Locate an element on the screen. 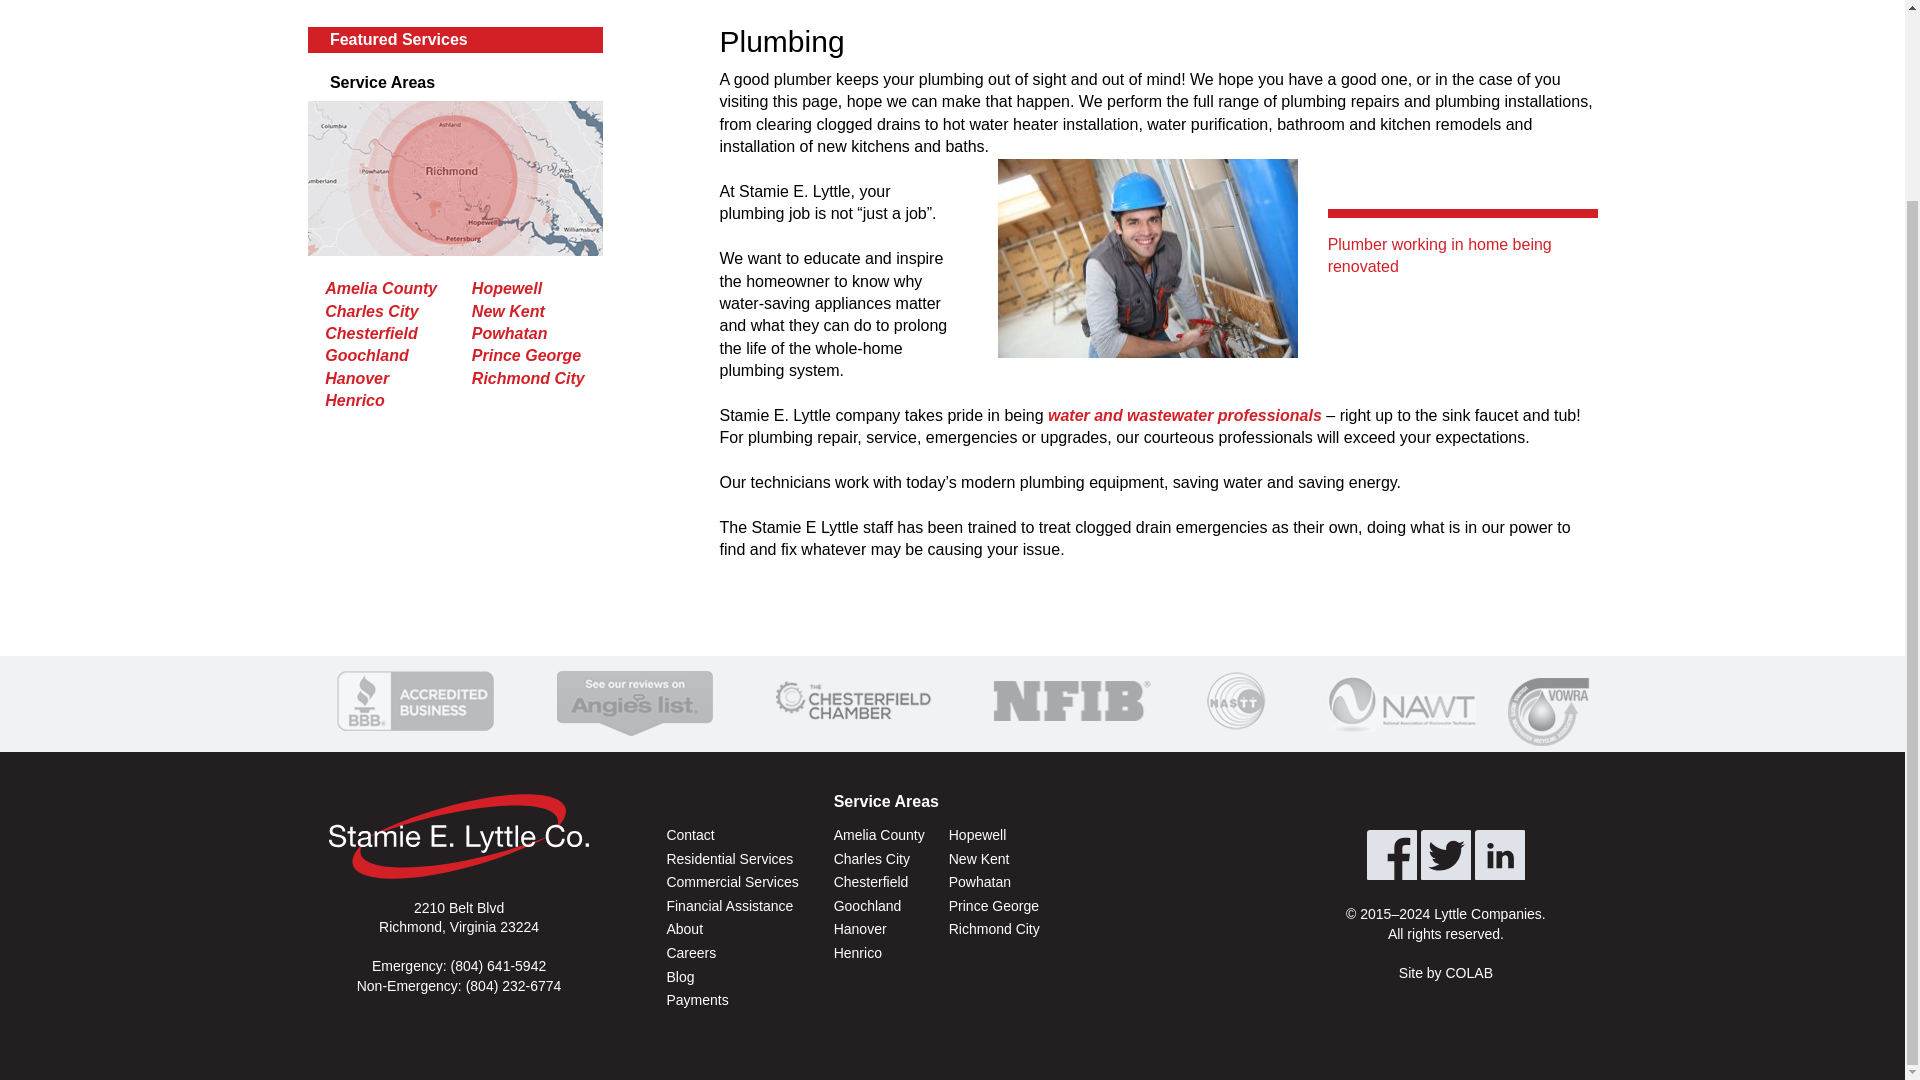  Henrico is located at coordinates (354, 400).